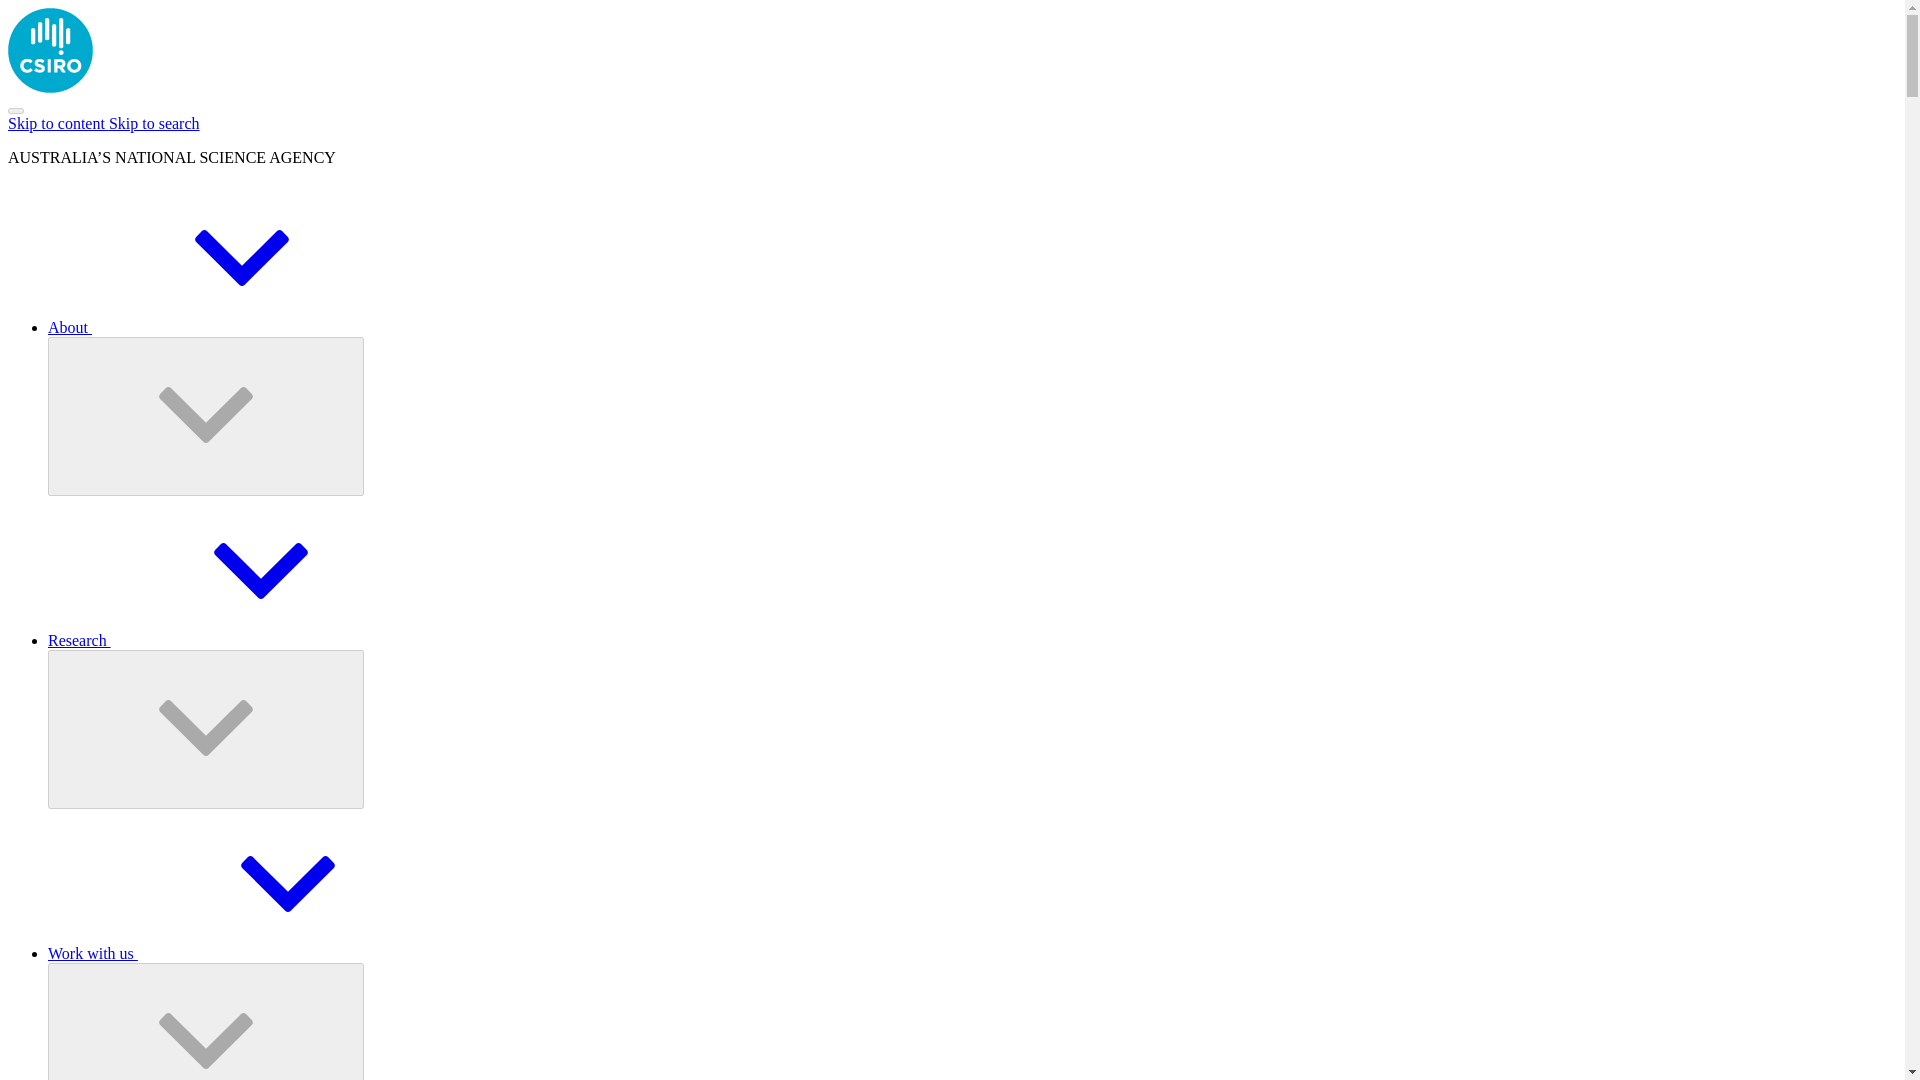 The width and height of the screenshot is (1920, 1080). What do you see at coordinates (58, 122) in the screenshot?
I see `Skip to content` at bounding box center [58, 122].